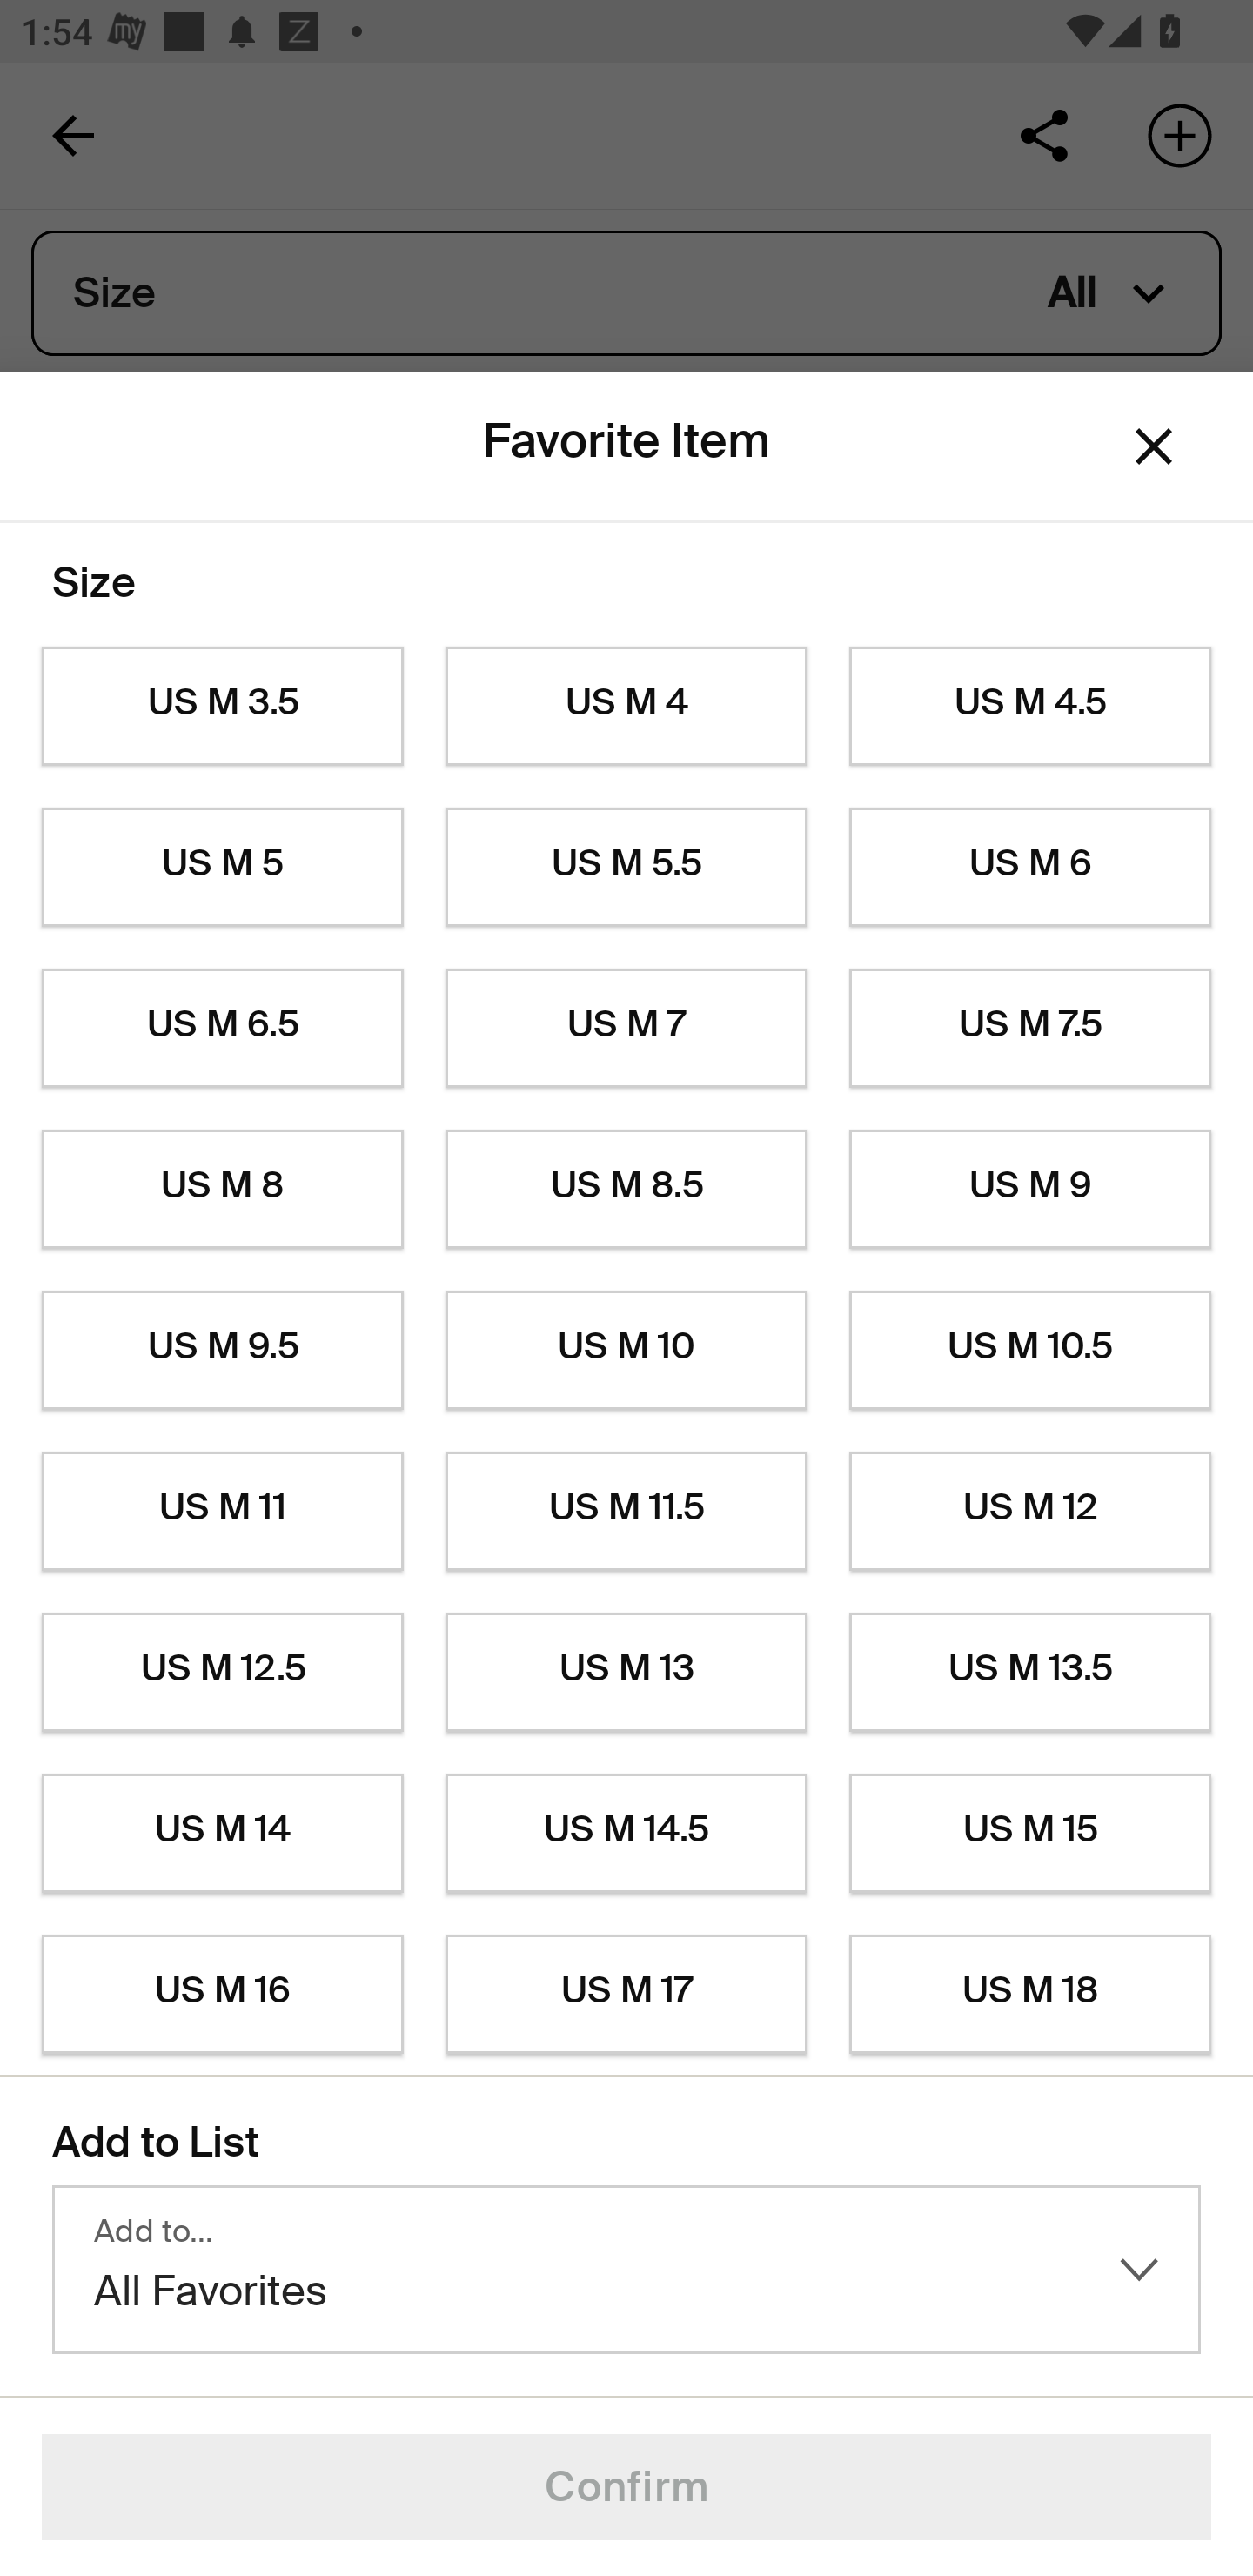 This screenshot has width=1253, height=2576. I want to click on US M 13, so click(626, 1673).